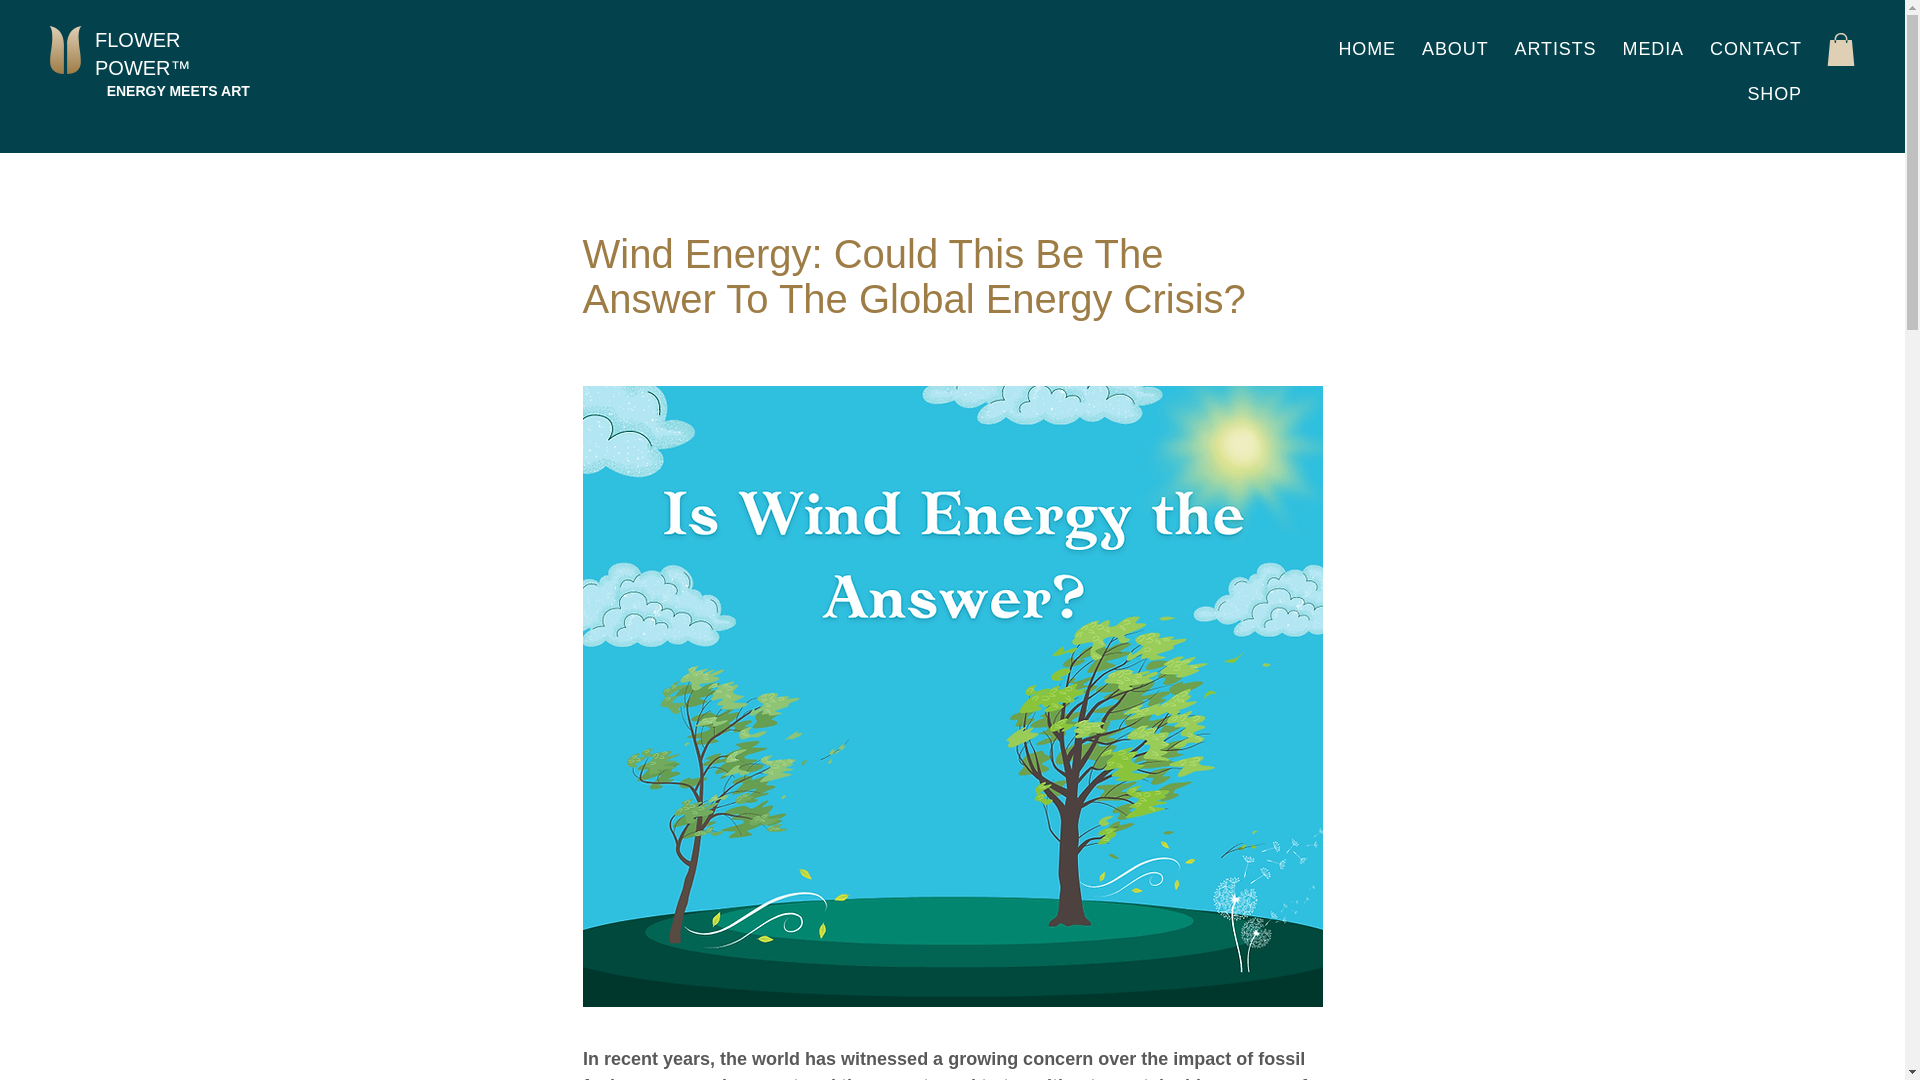  Describe the element at coordinates (1774, 94) in the screenshot. I see `SHOP` at that location.